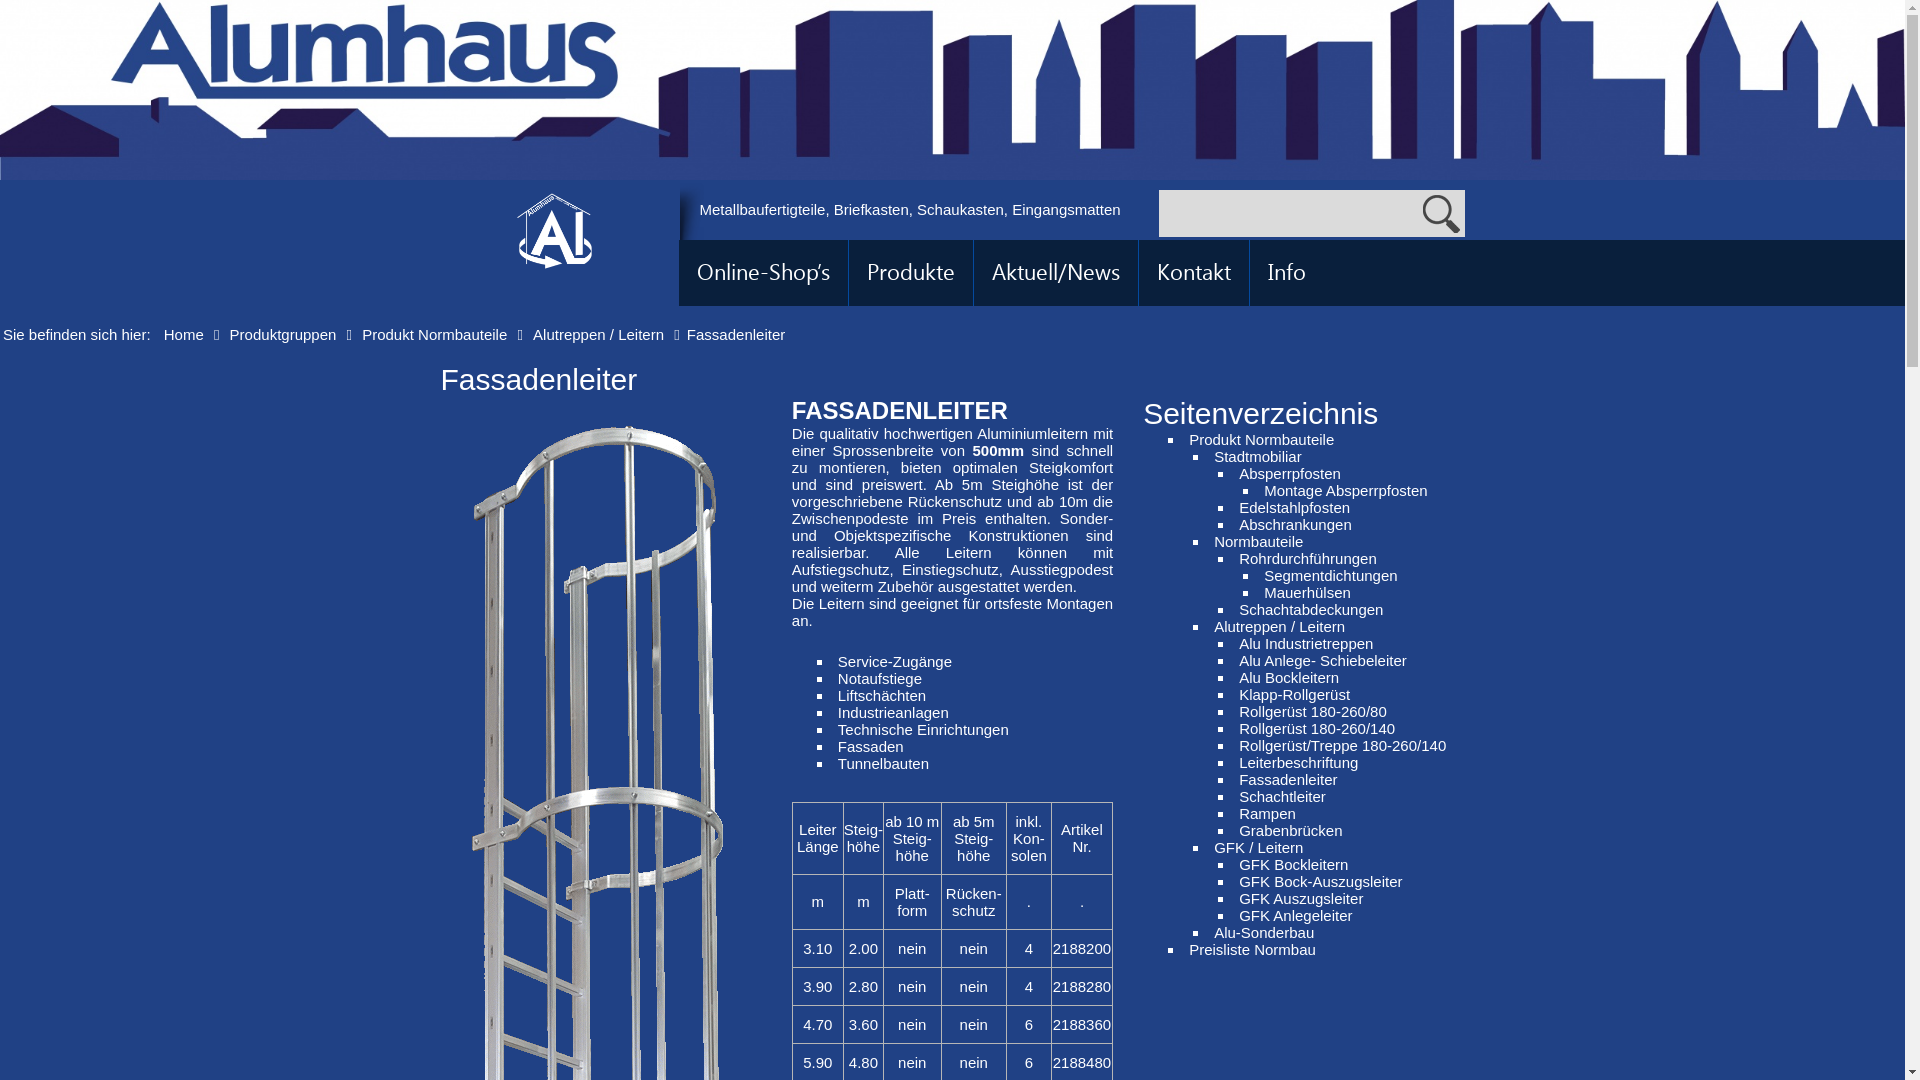 This screenshot has height=1080, width=1920. What do you see at coordinates (284, 334) in the screenshot?
I see `Produktgruppen` at bounding box center [284, 334].